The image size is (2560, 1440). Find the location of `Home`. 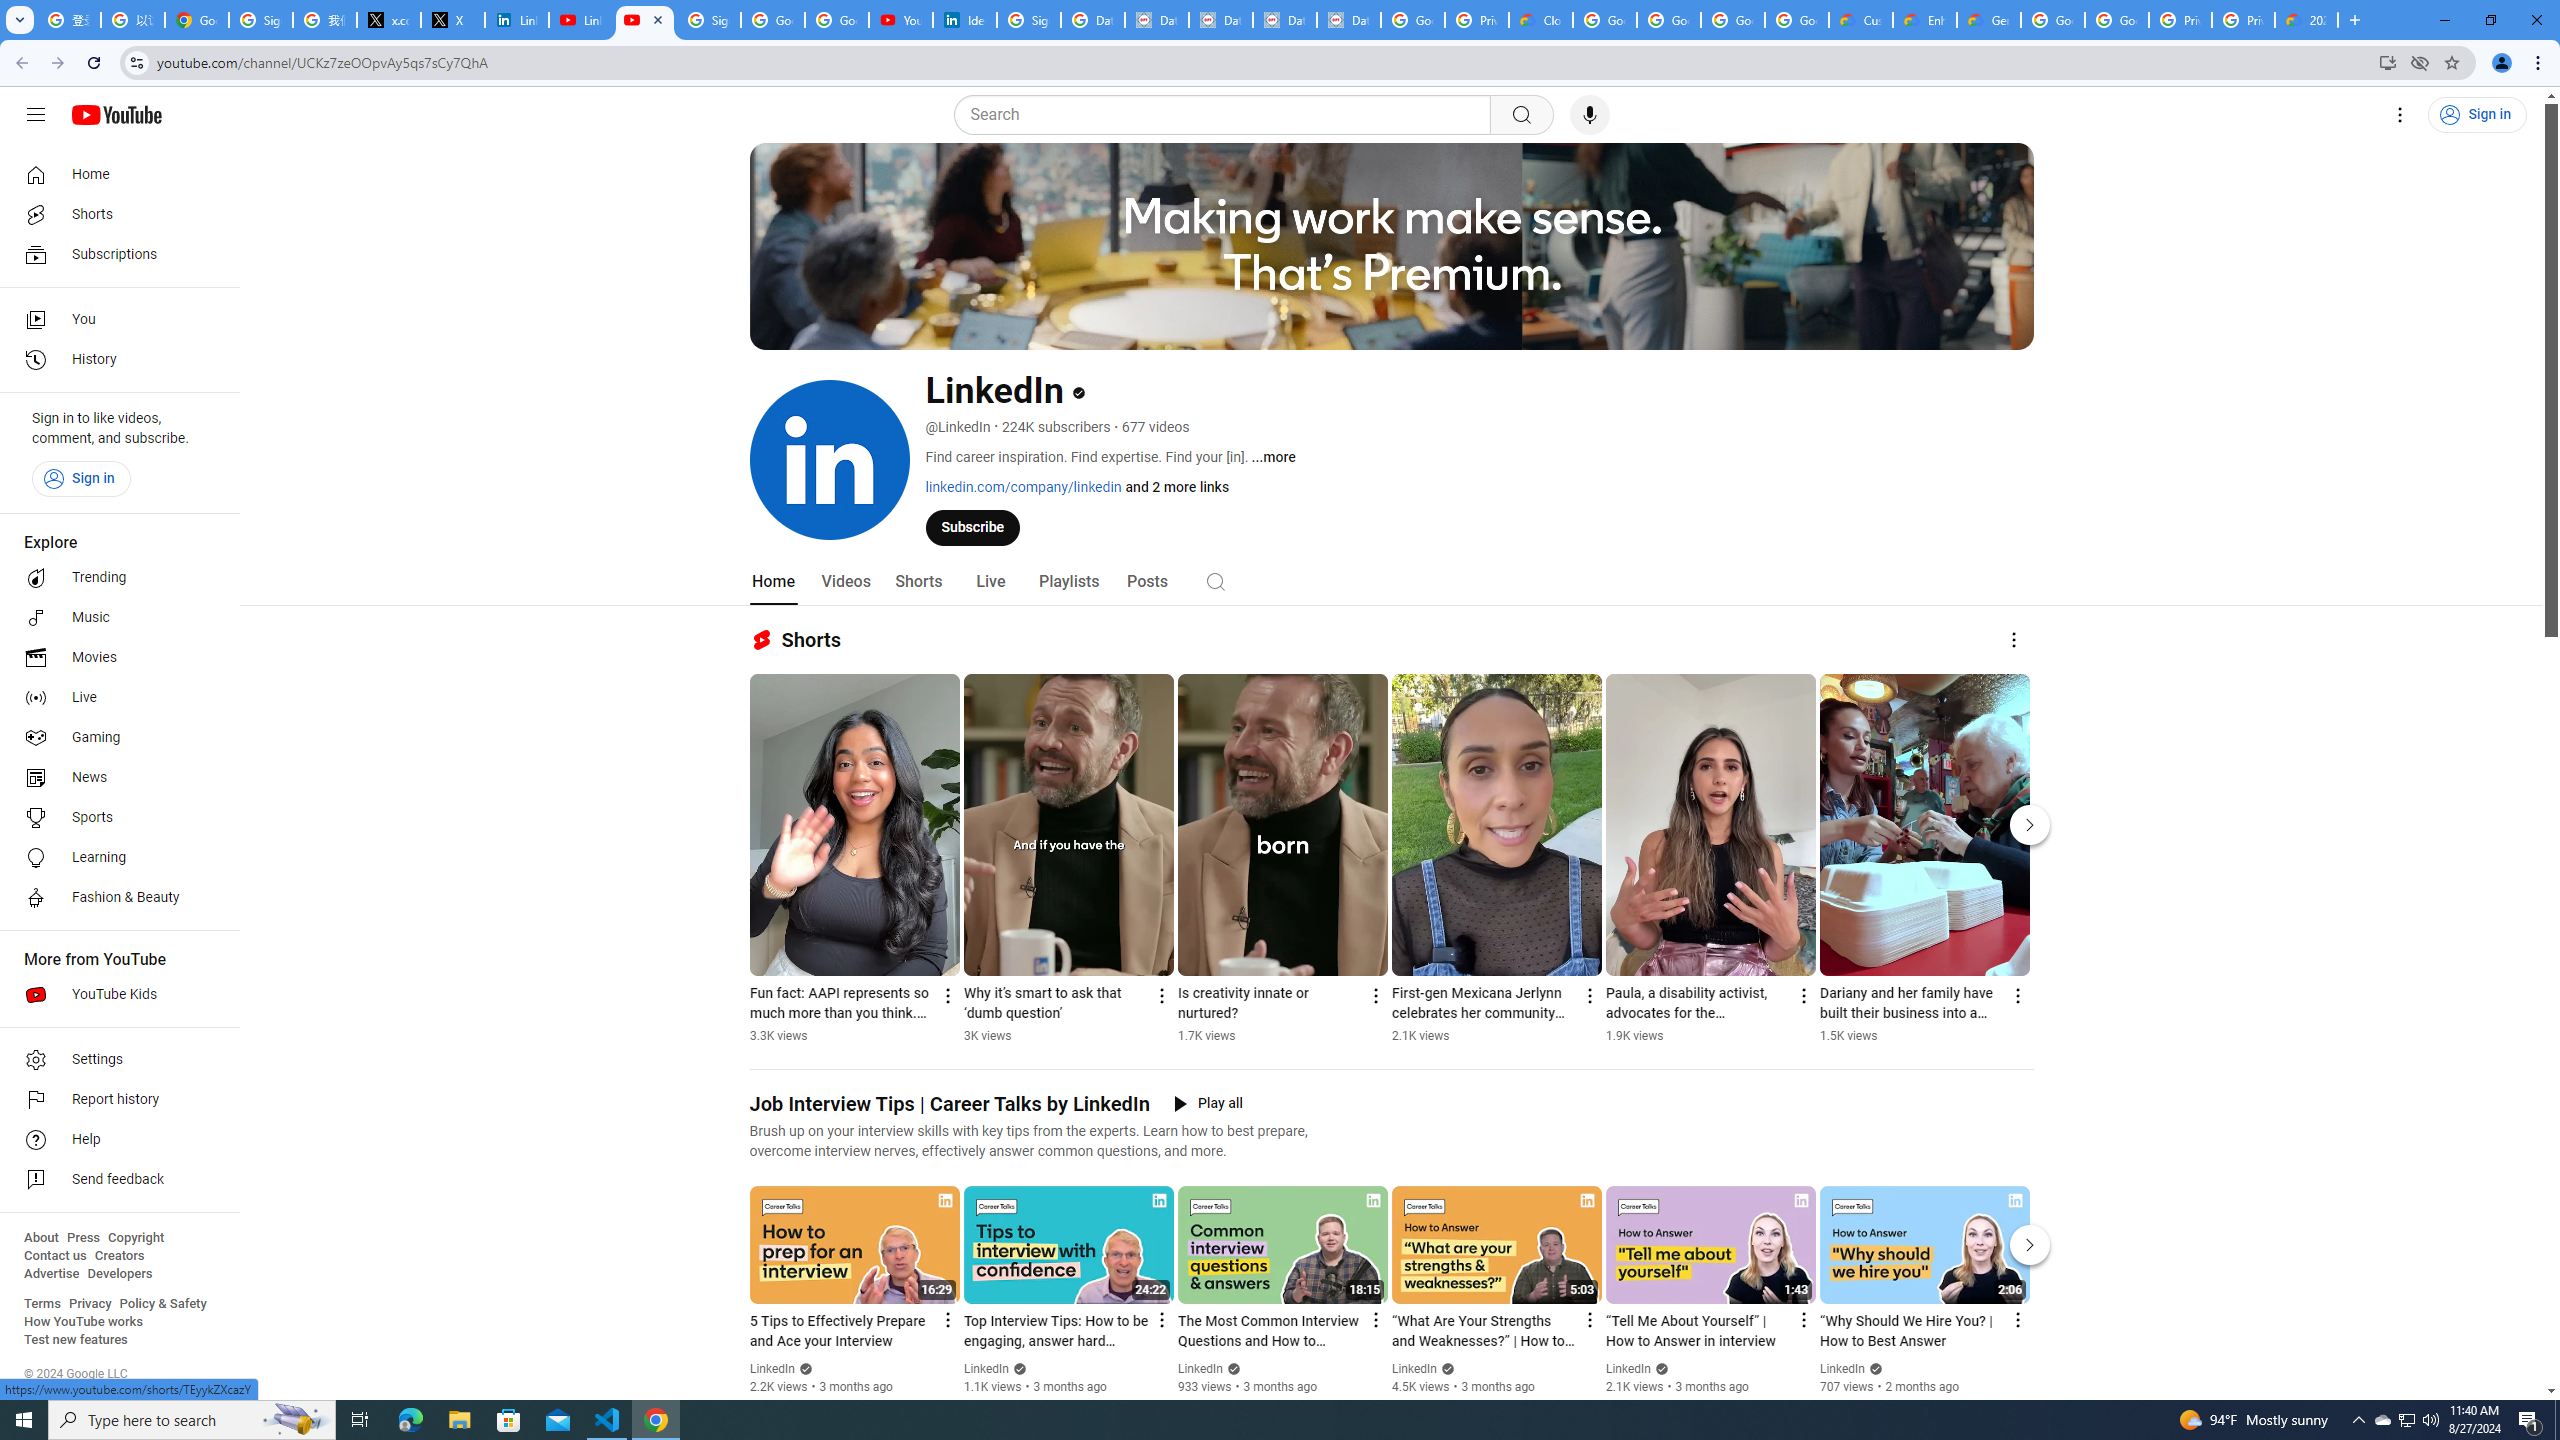

Home is located at coordinates (774, 582).